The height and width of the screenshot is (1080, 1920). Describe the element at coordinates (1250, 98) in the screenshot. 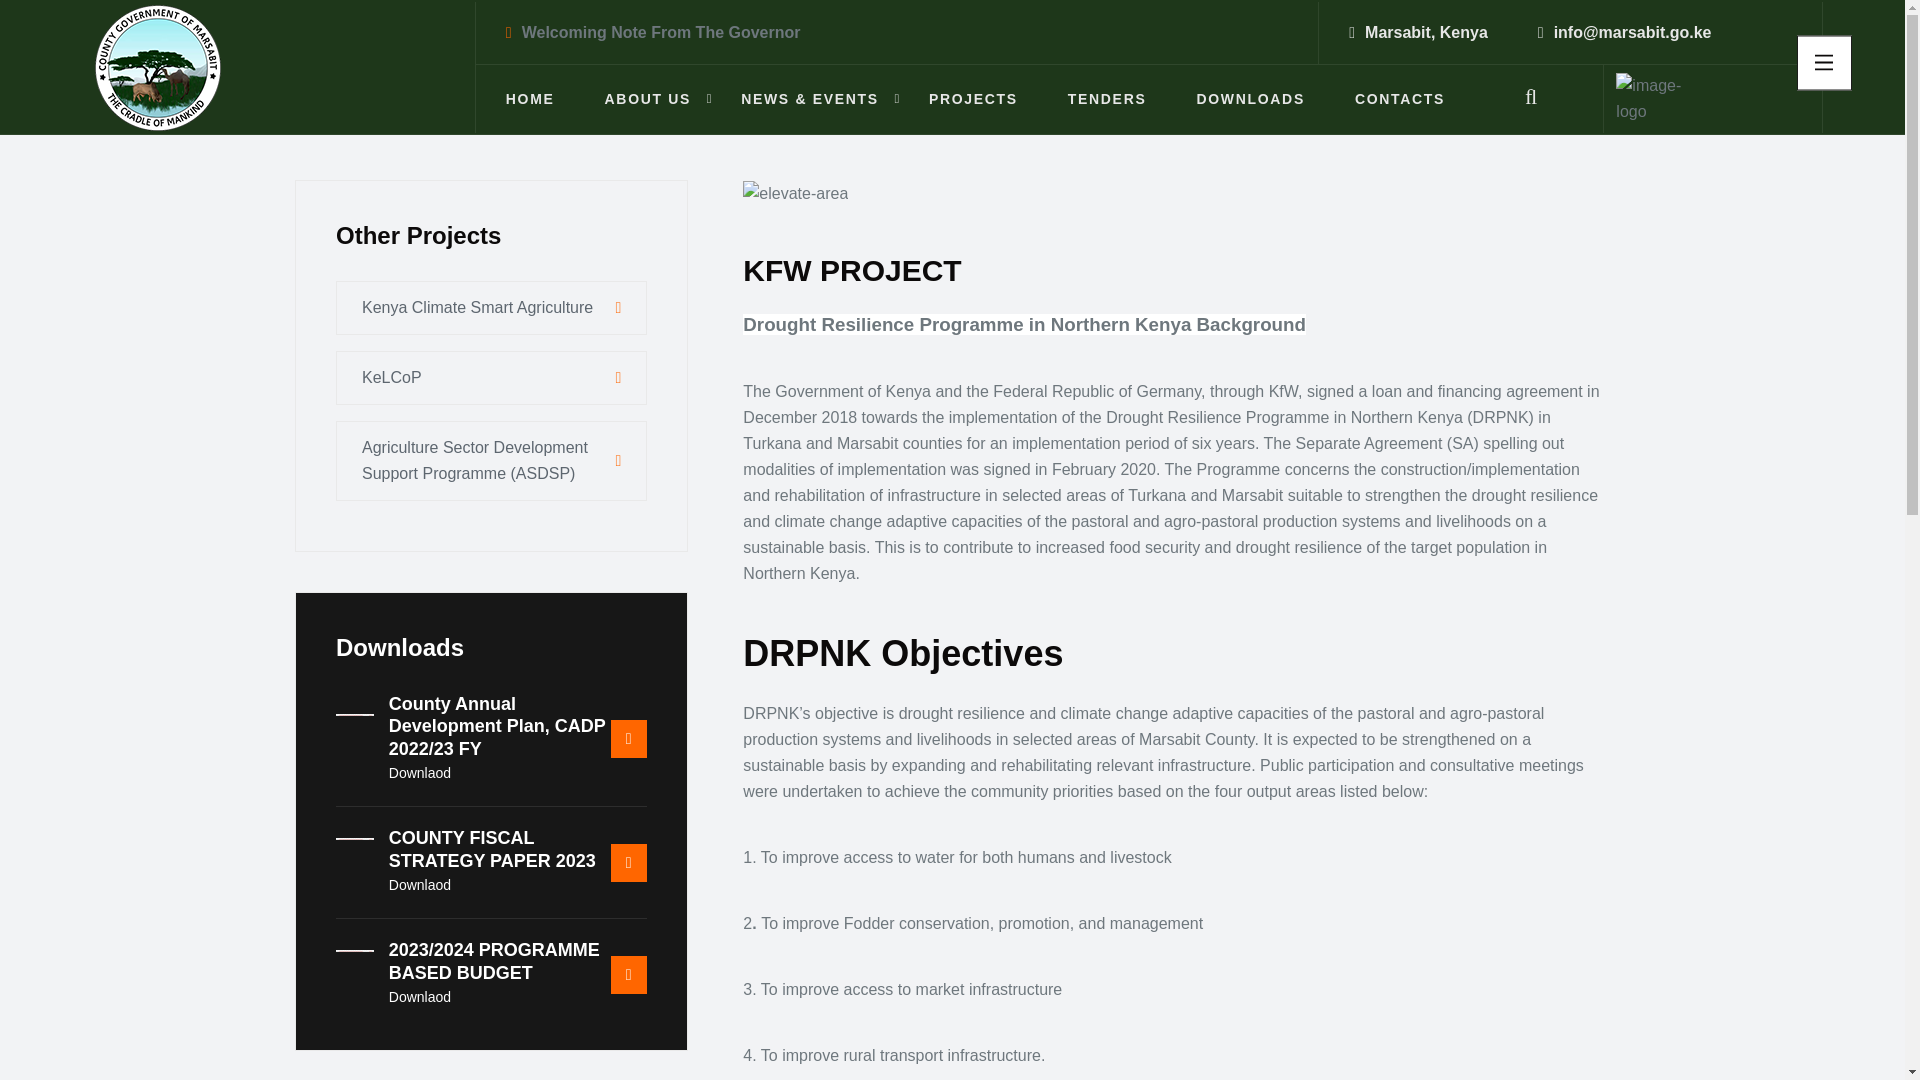

I see `DOWNLOADS` at that location.